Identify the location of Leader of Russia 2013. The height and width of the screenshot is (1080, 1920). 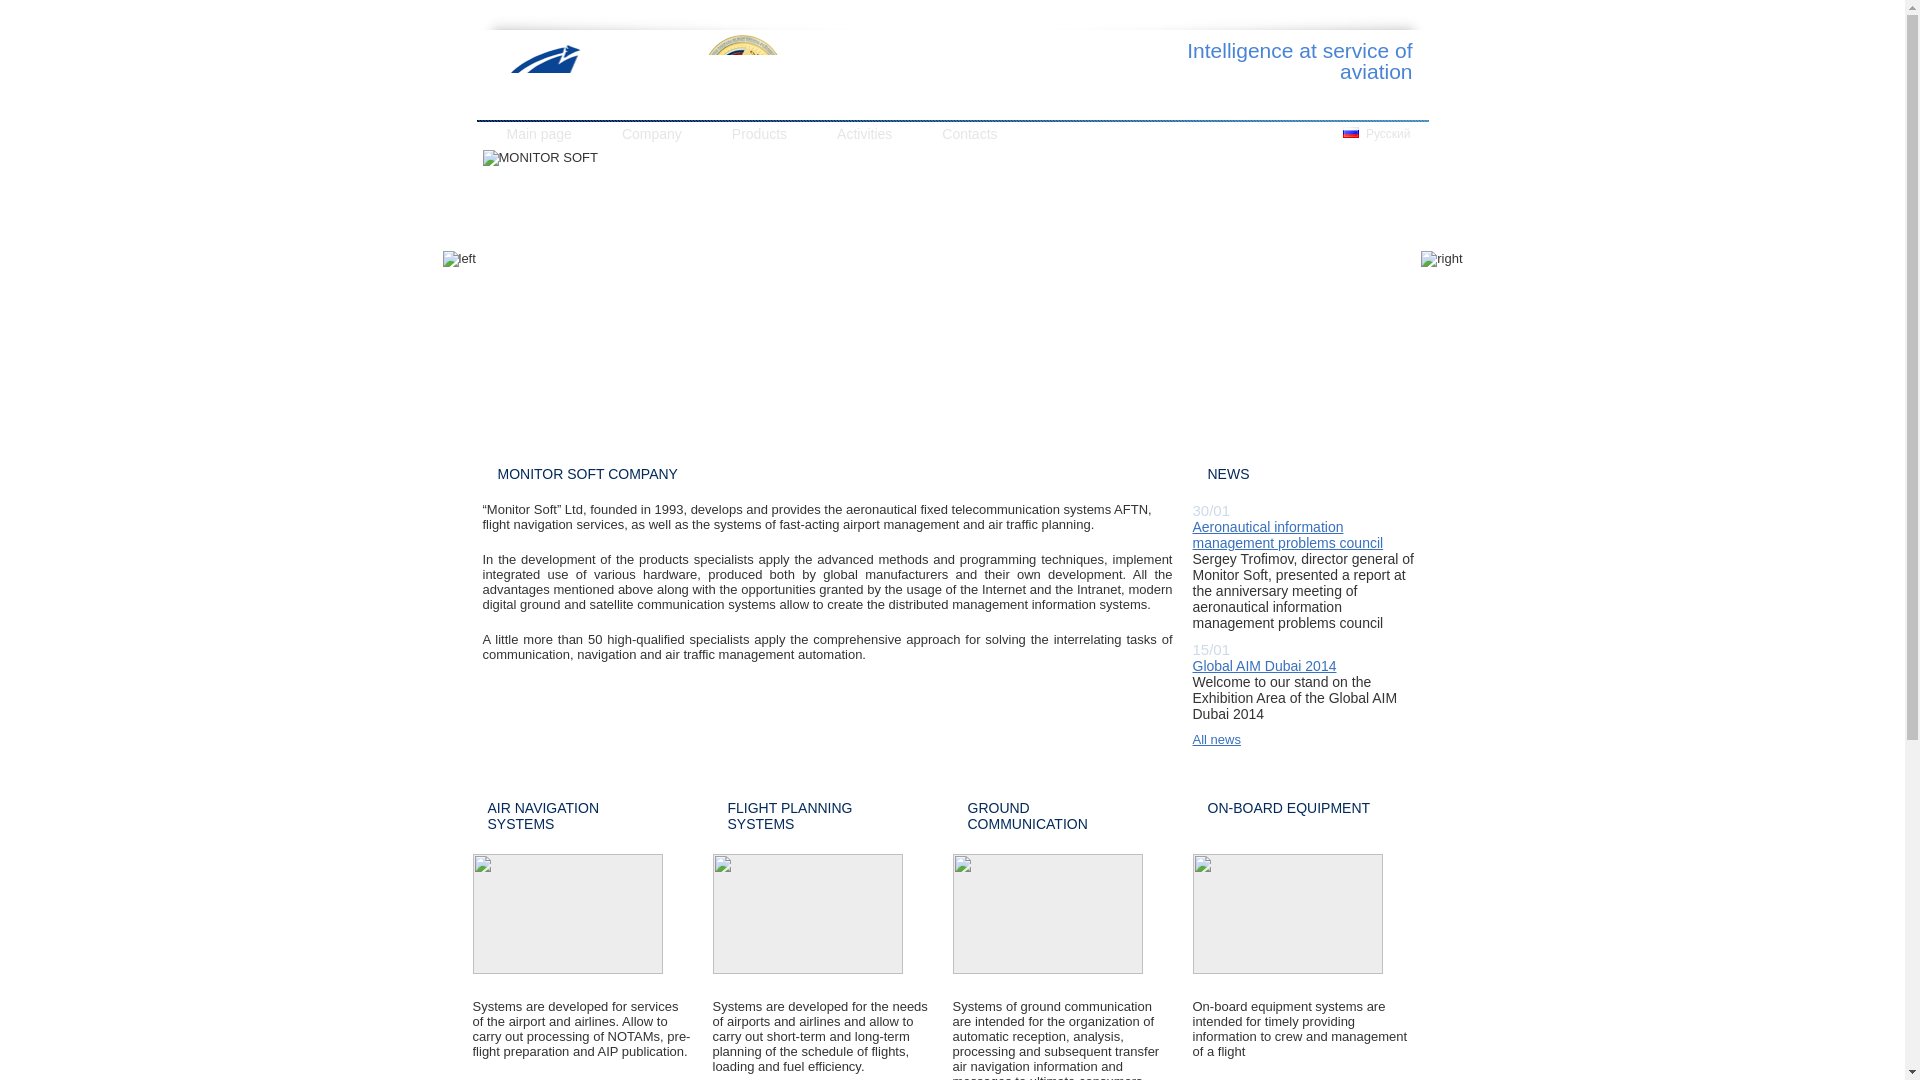
(742, 74).